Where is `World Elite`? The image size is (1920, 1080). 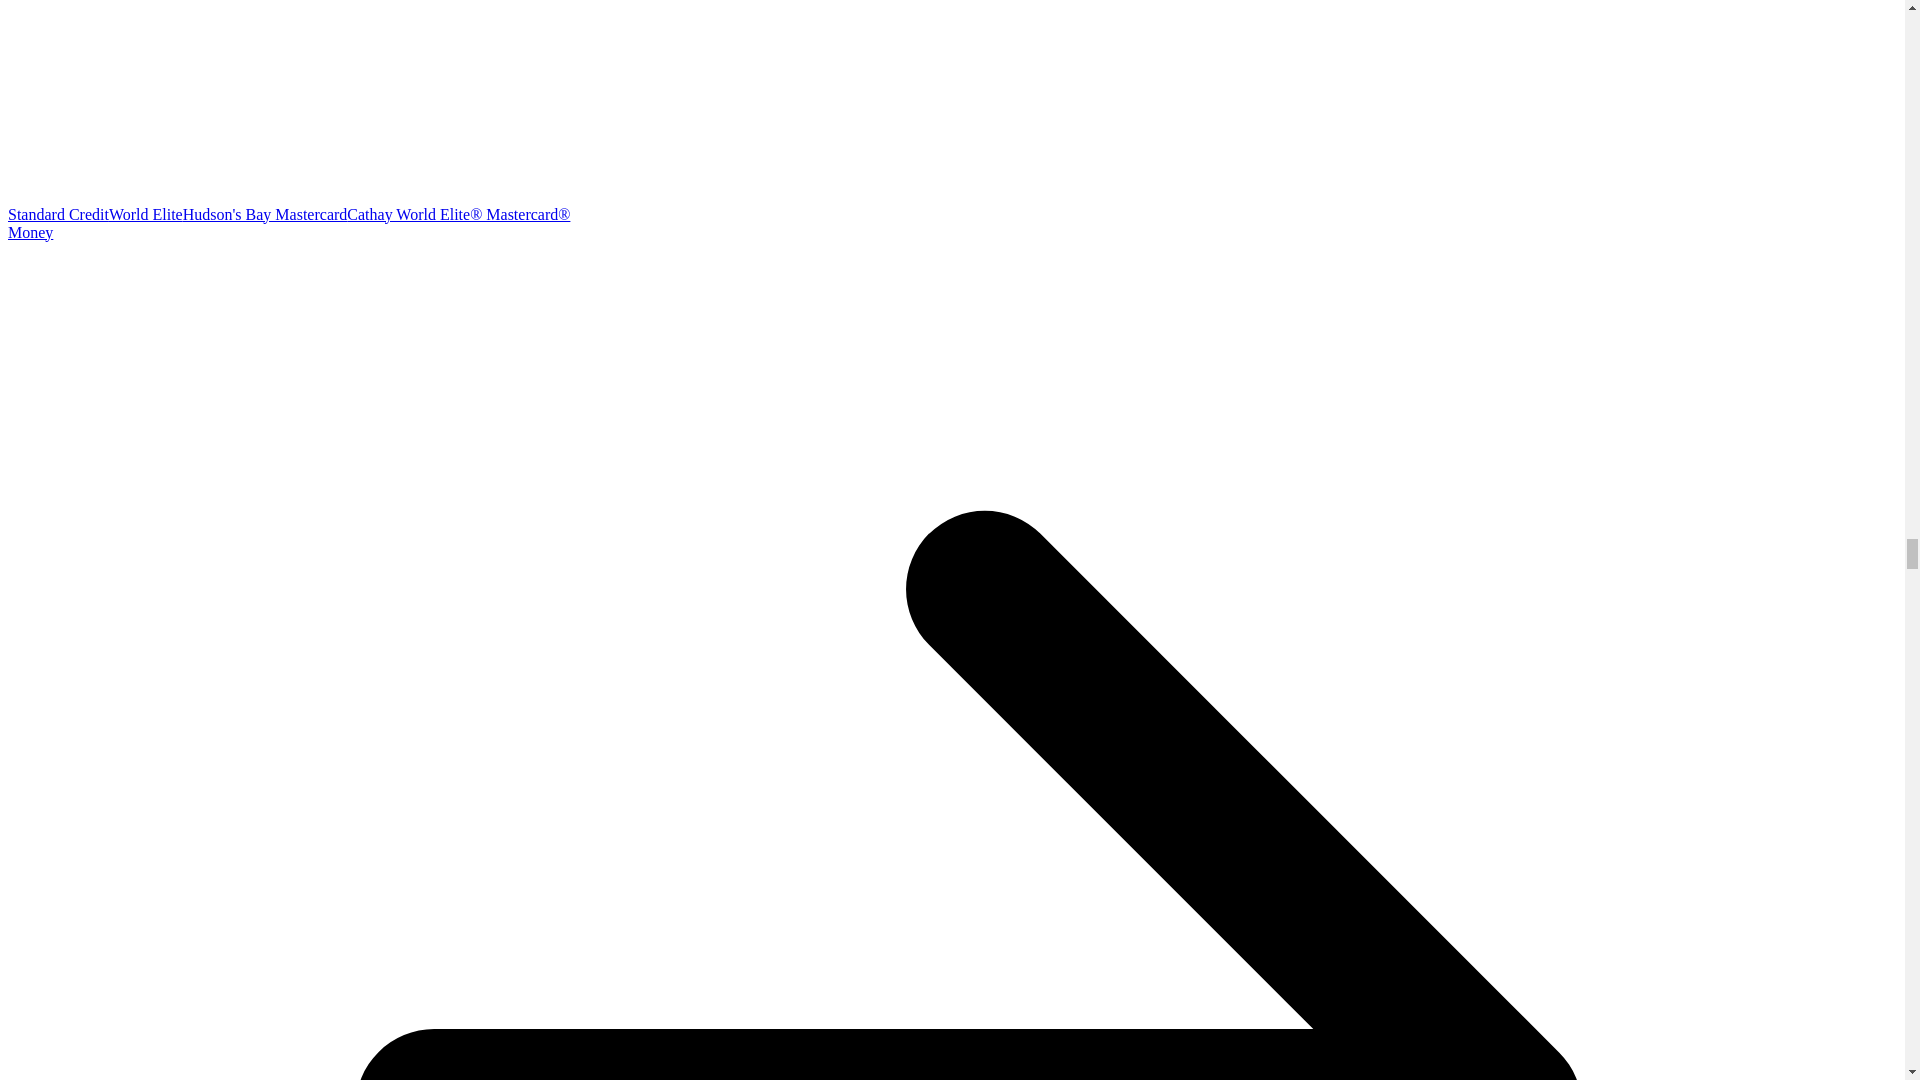 World Elite is located at coordinates (146, 214).